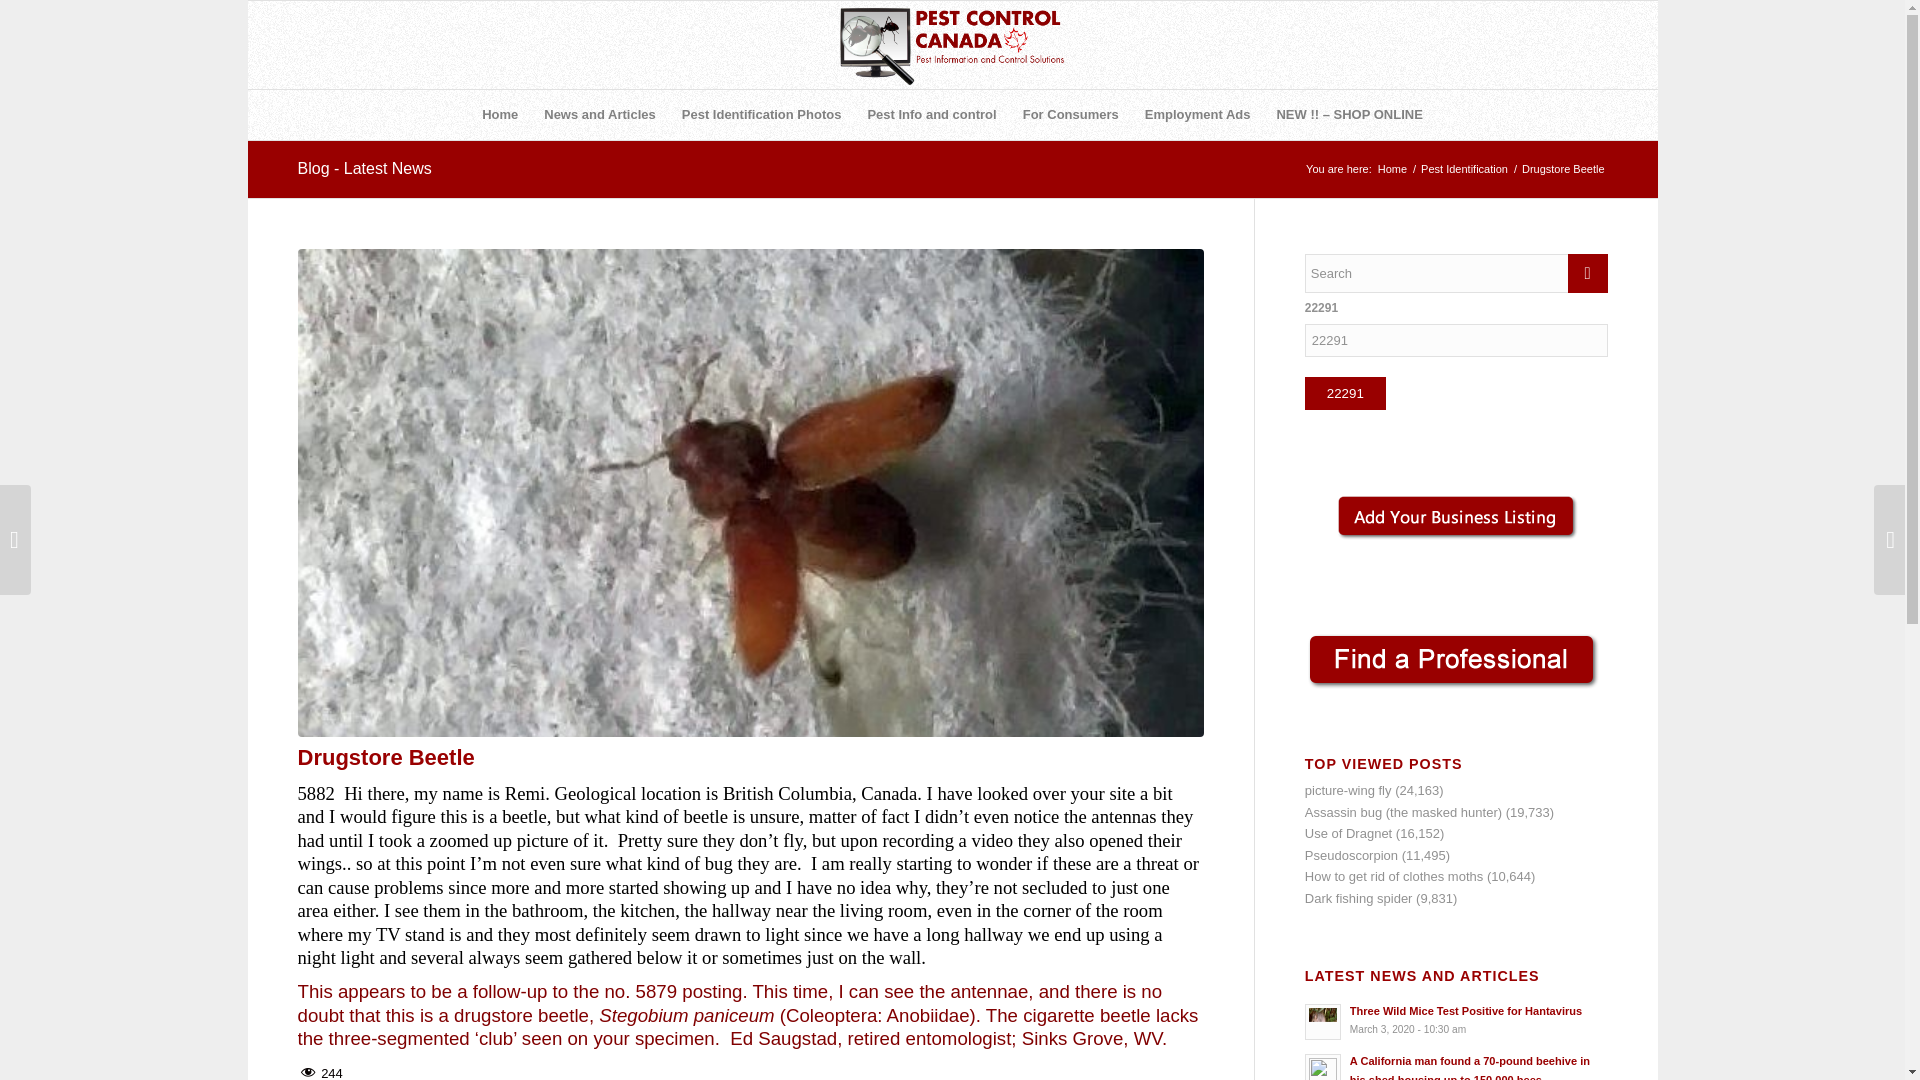  I want to click on Permanent Link: Blog - Latest News, so click(364, 168).